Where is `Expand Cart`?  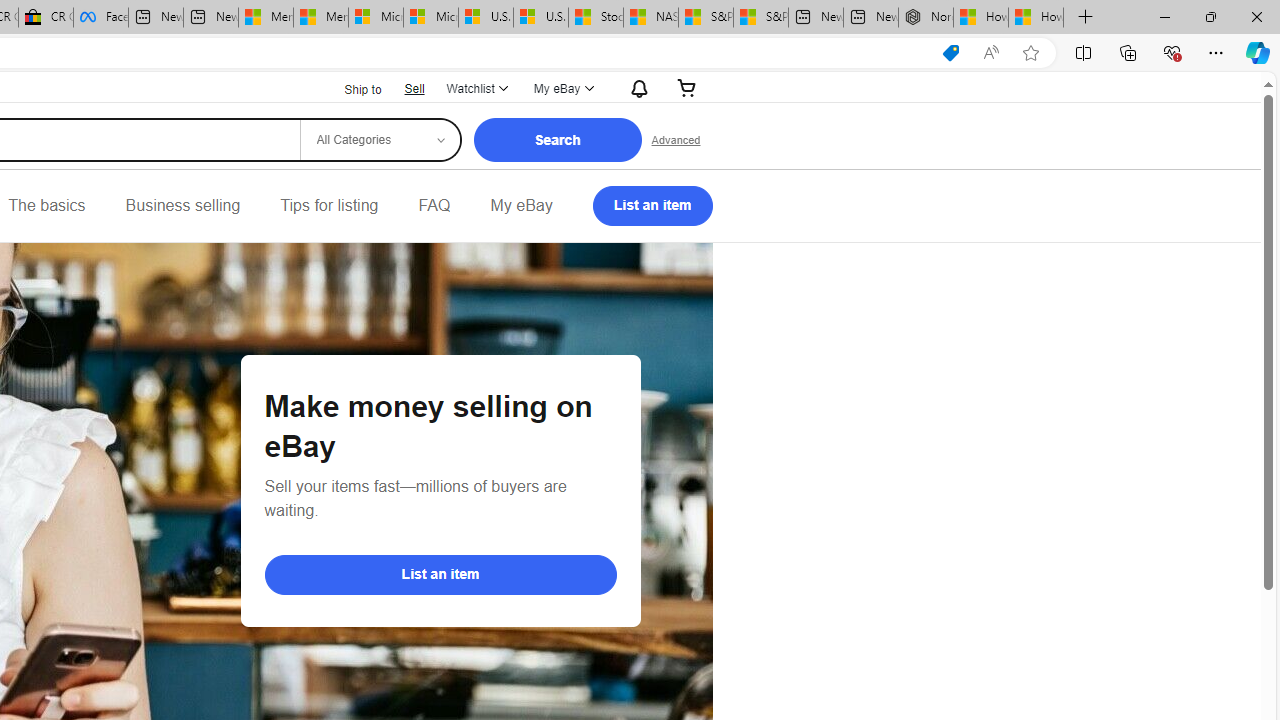
Expand Cart is located at coordinates (687, 88).